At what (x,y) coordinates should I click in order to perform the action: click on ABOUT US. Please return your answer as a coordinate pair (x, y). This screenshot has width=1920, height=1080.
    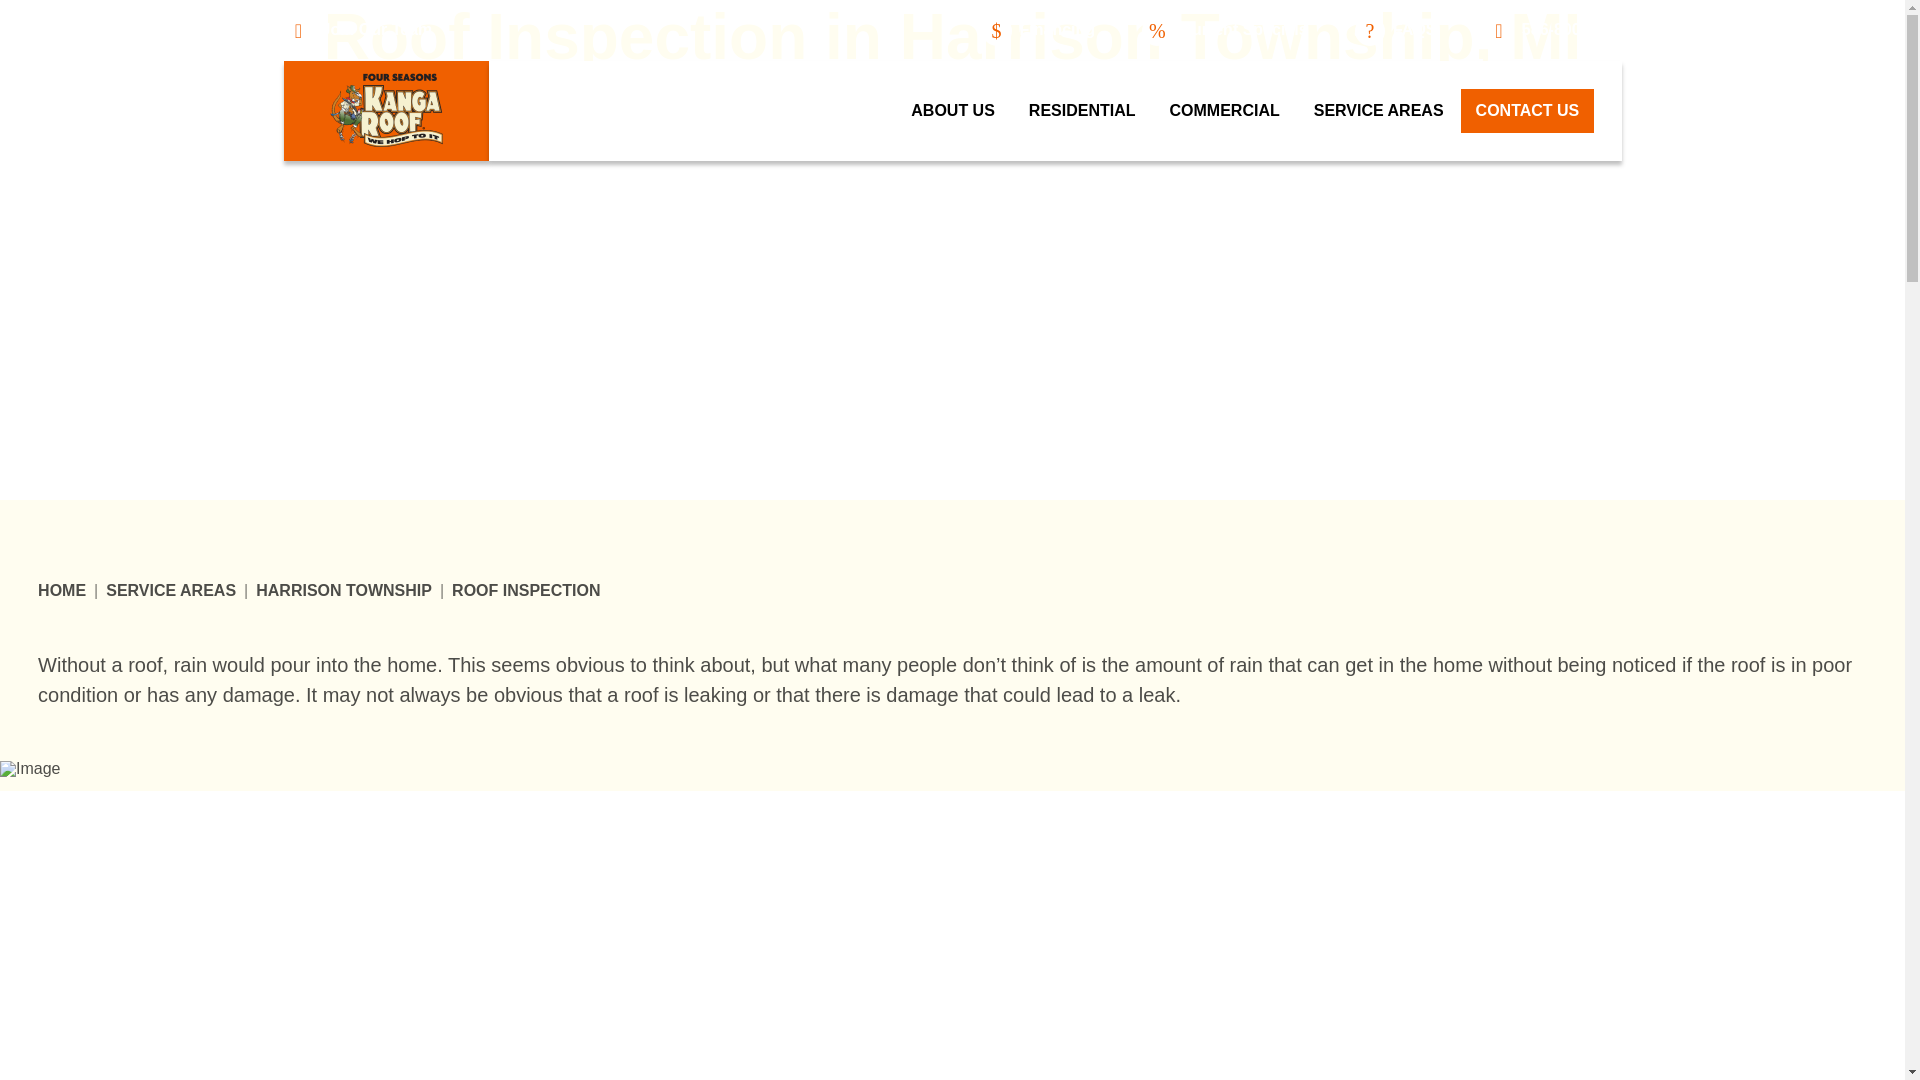
    Looking at the image, I should click on (952, 110).